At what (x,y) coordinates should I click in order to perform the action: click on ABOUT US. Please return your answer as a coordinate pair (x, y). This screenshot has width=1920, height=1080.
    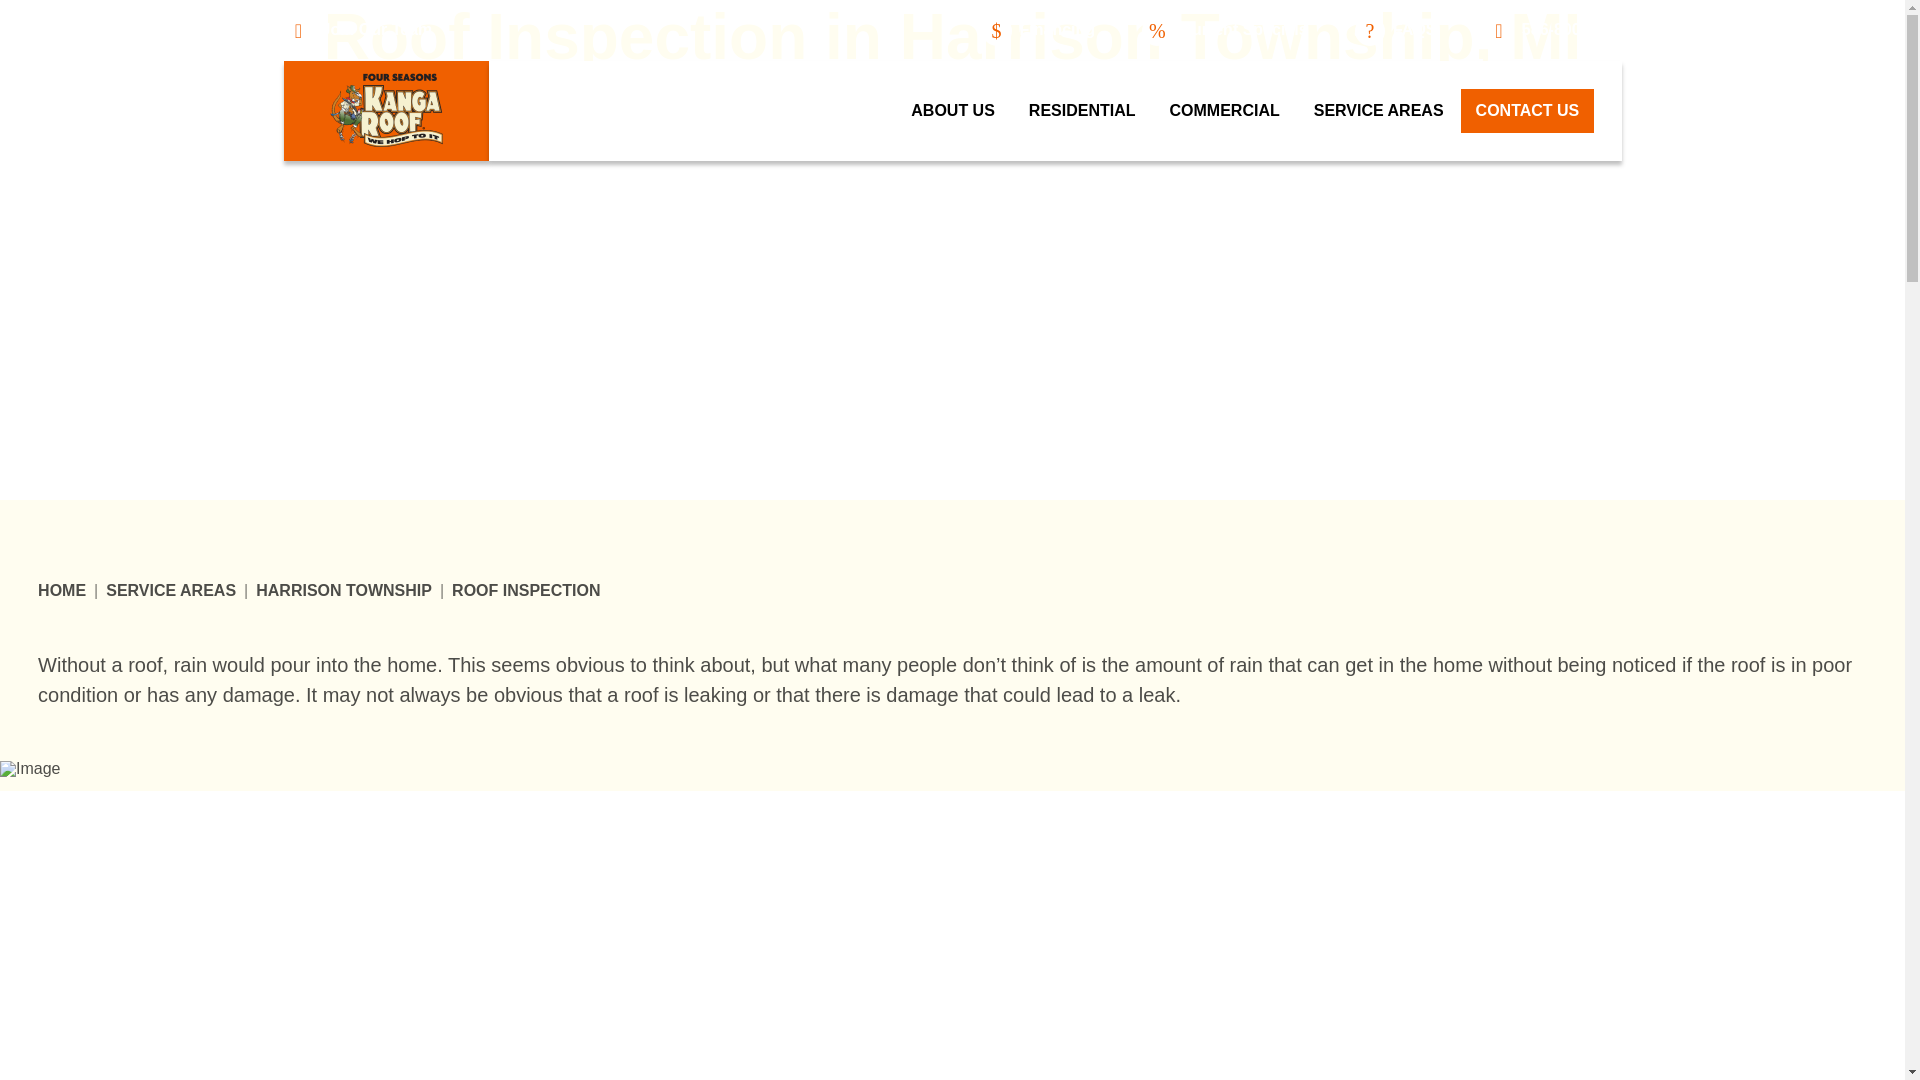
    Looking at the image, I should click on (952, 110).